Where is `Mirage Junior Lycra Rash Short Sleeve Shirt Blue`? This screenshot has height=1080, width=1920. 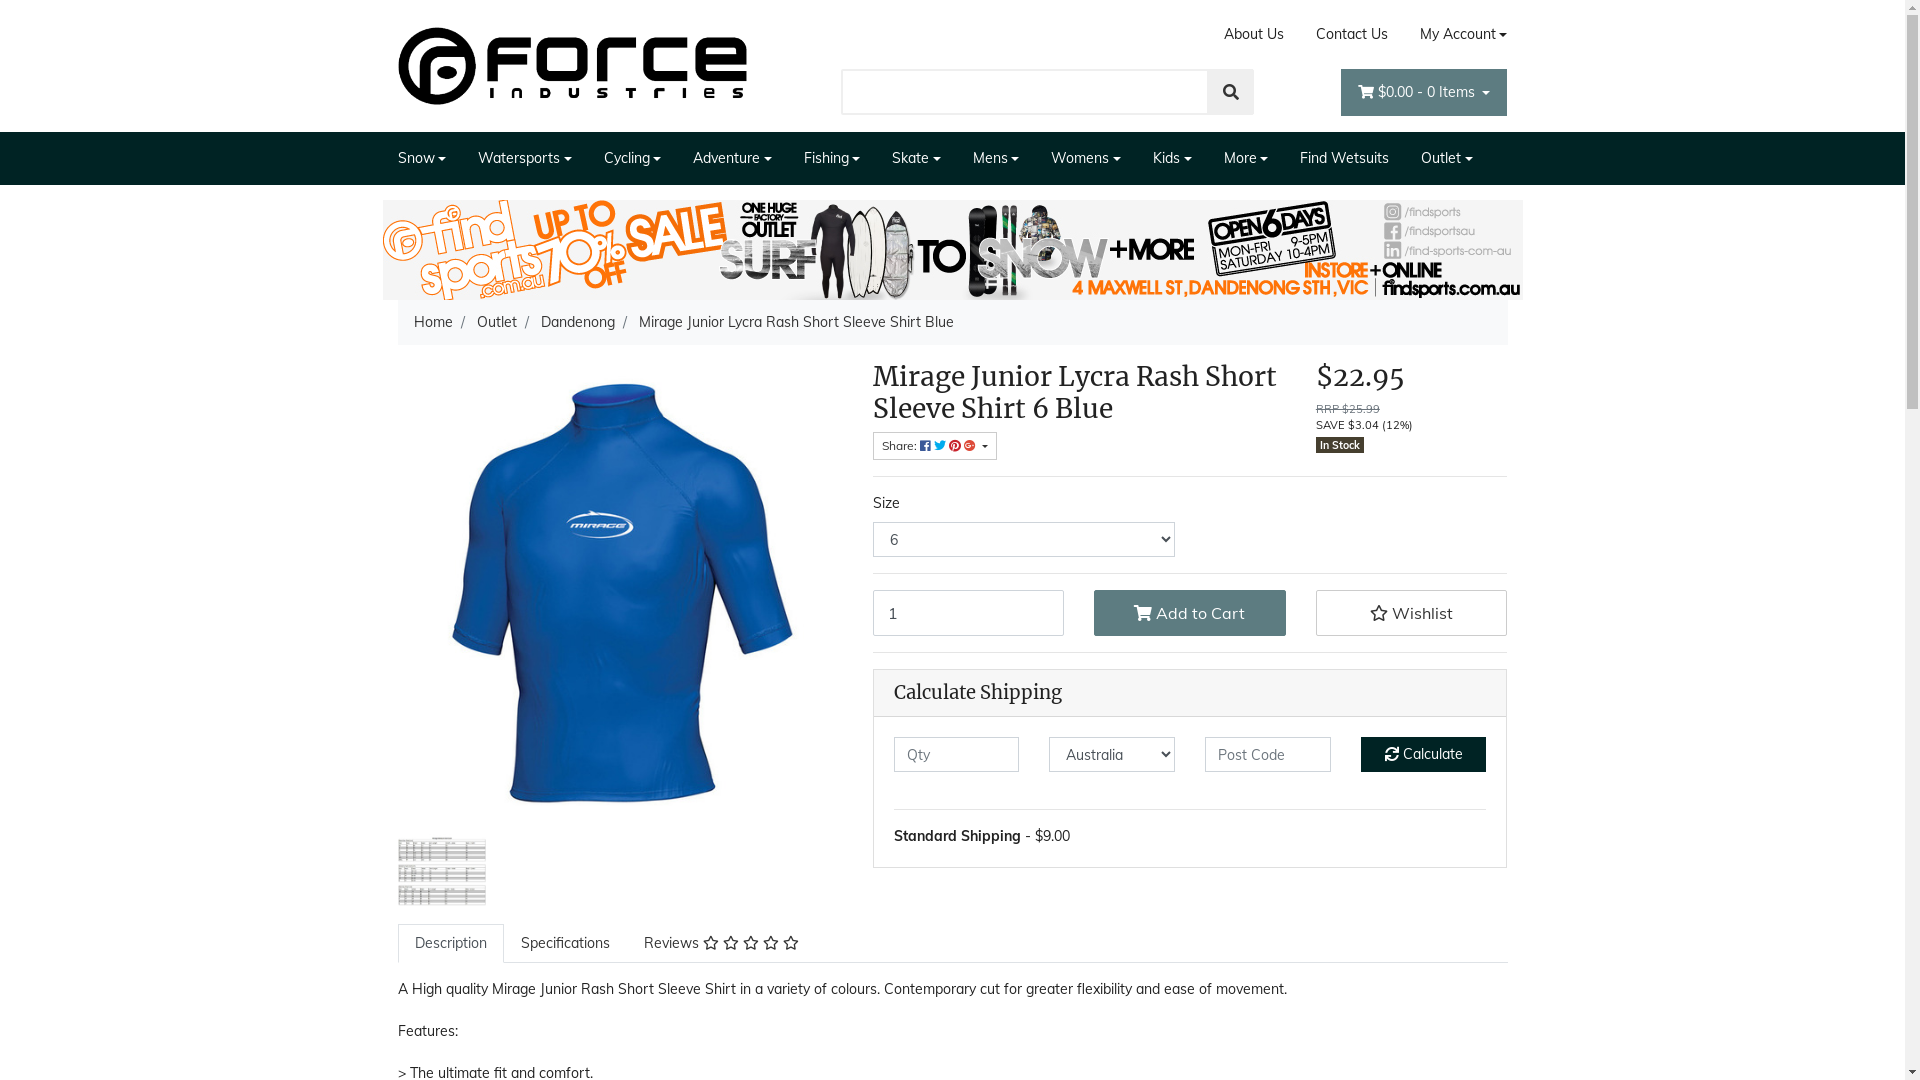
Mirage Junior Lycra Rash Short Sleeve Shirt Blue is located at coordinates (796, 322).